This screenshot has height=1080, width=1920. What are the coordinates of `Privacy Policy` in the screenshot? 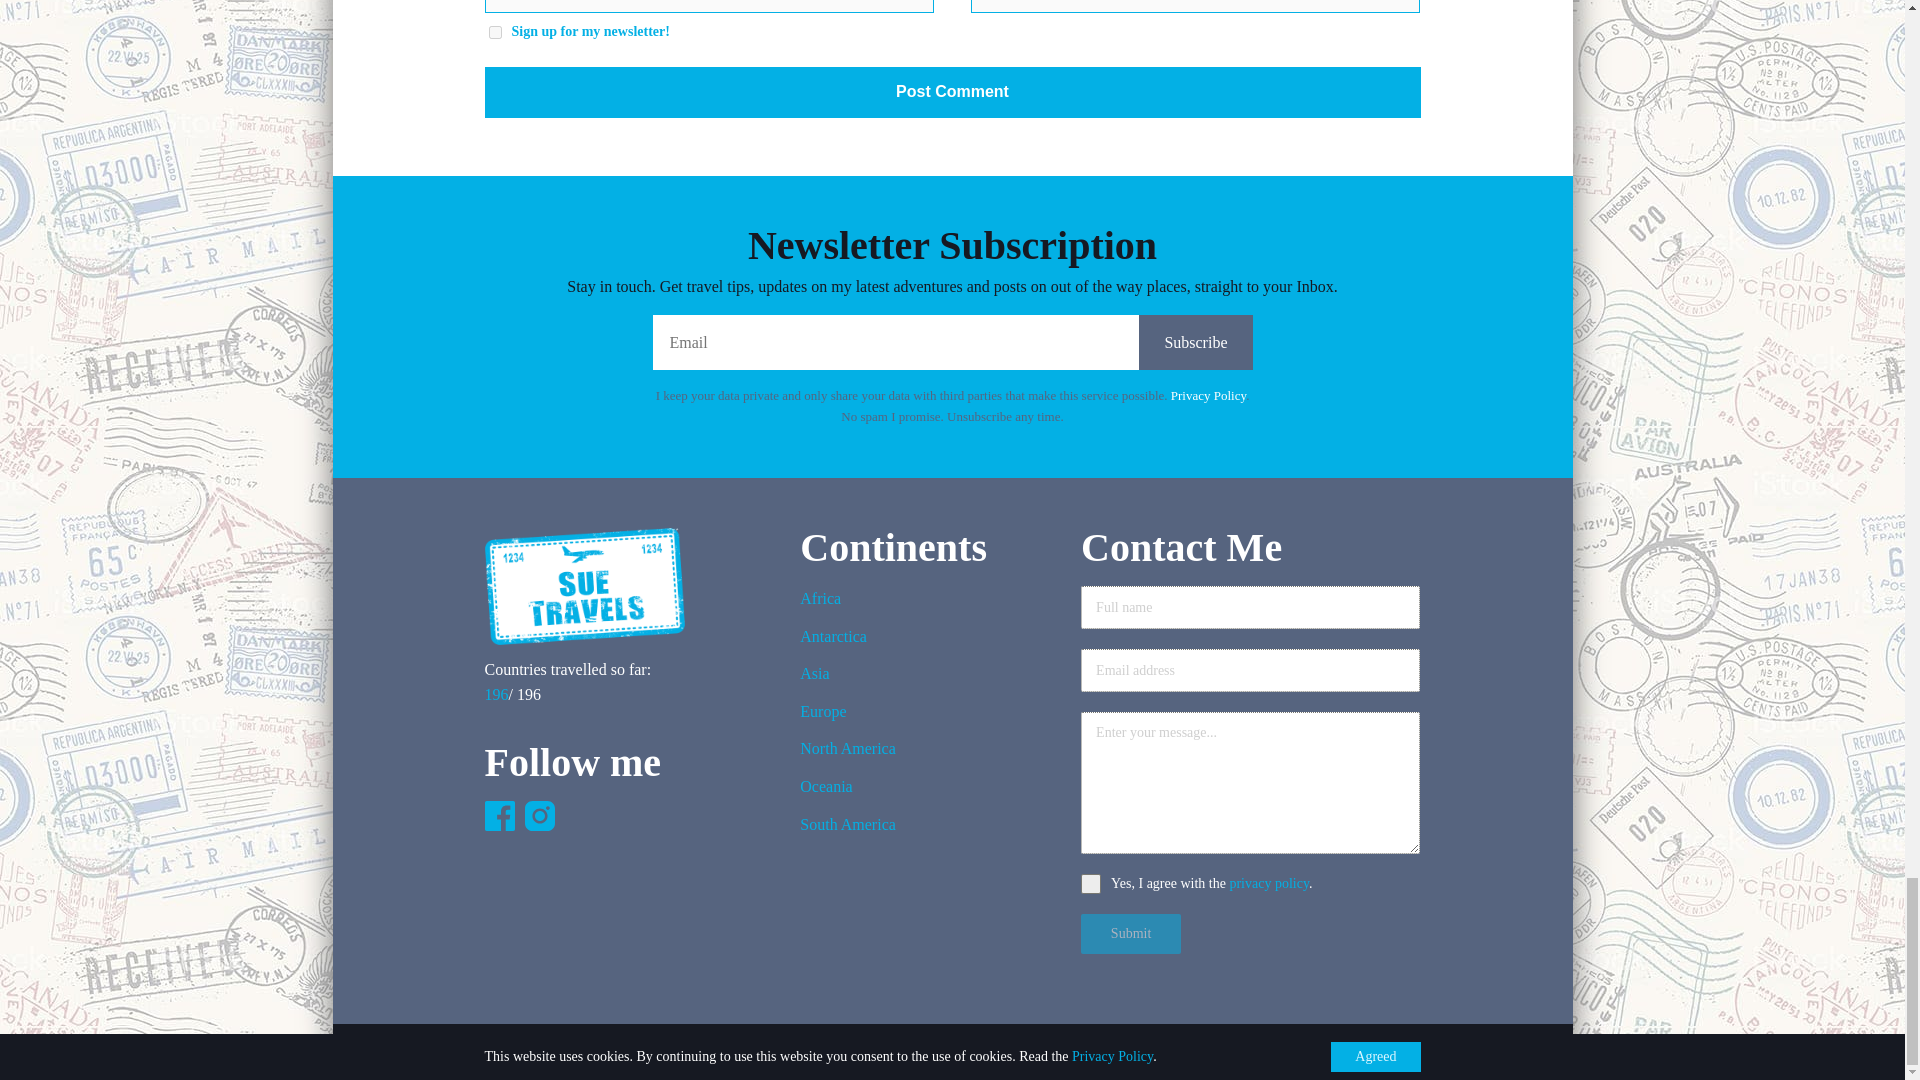 It's located at (1208, 394).